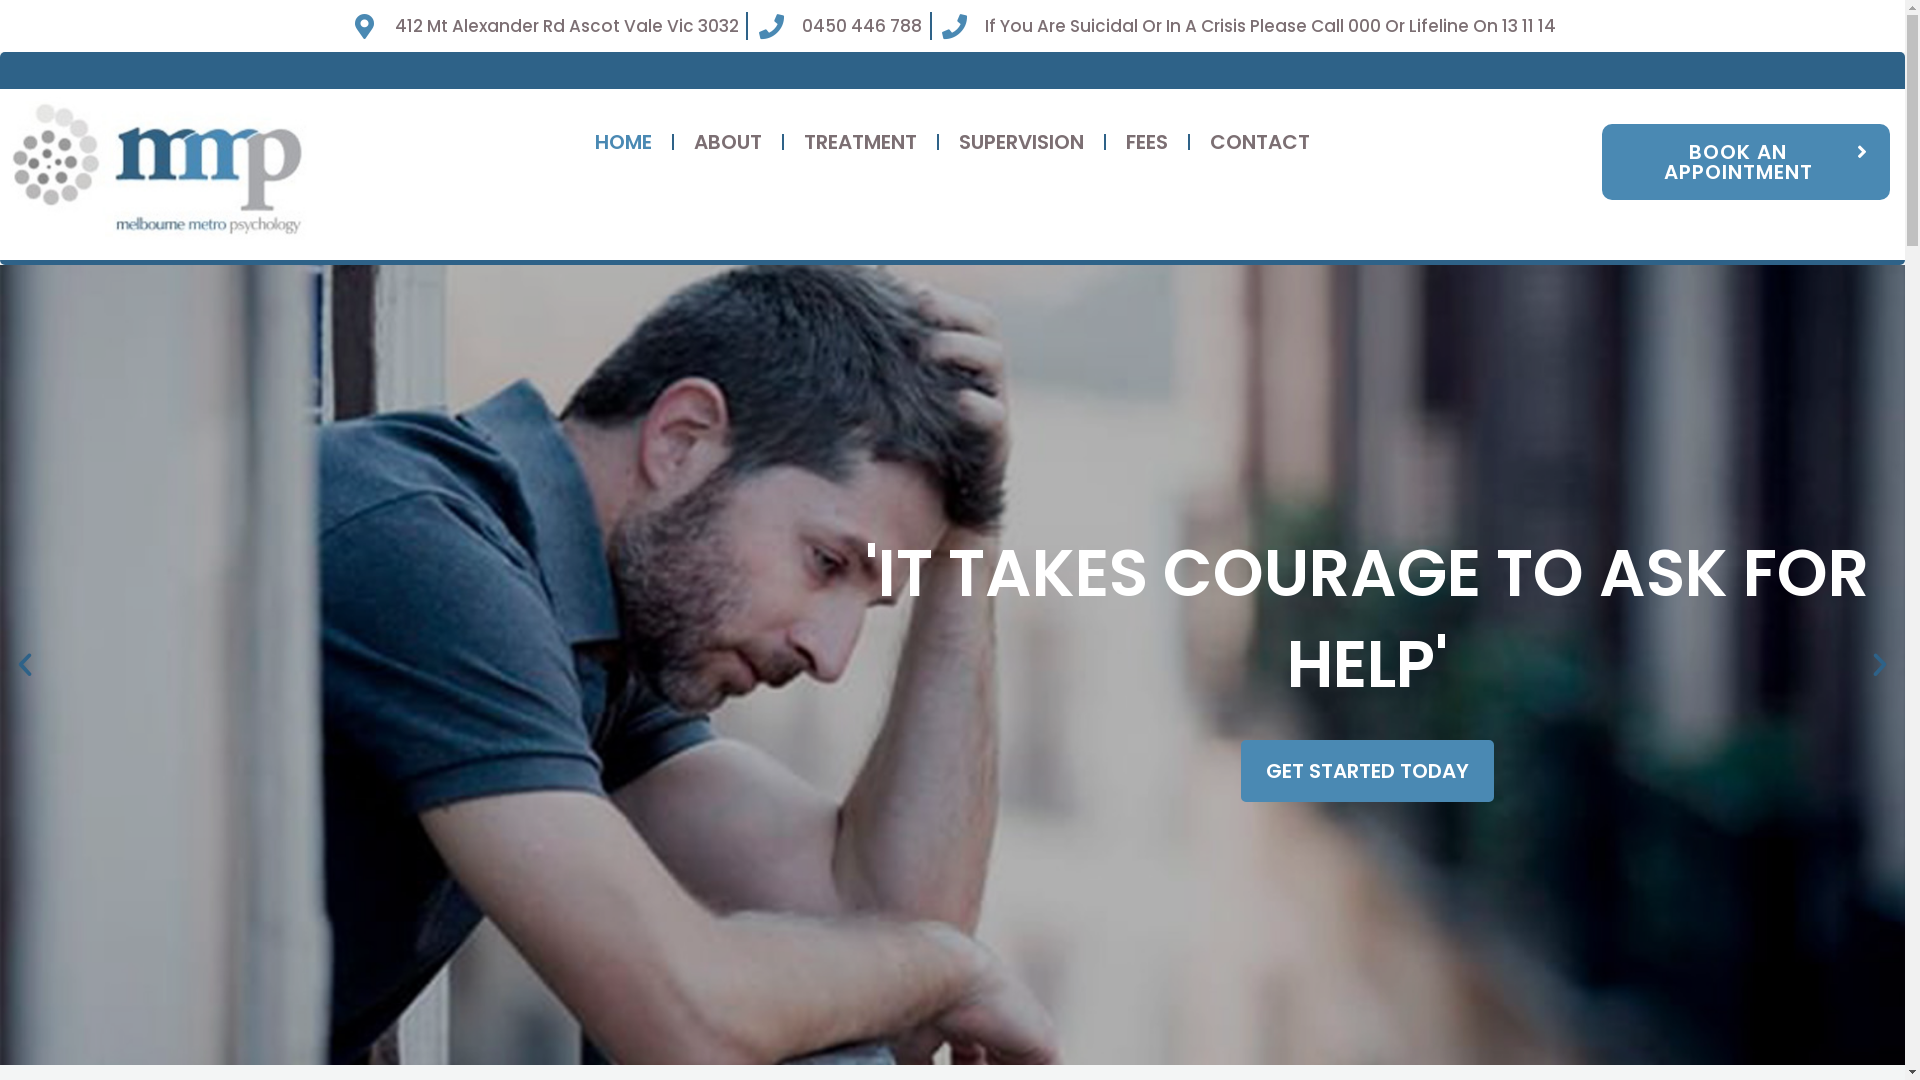  I want to click on BOOK AN APPOINTMENT, so click(1746, 162).